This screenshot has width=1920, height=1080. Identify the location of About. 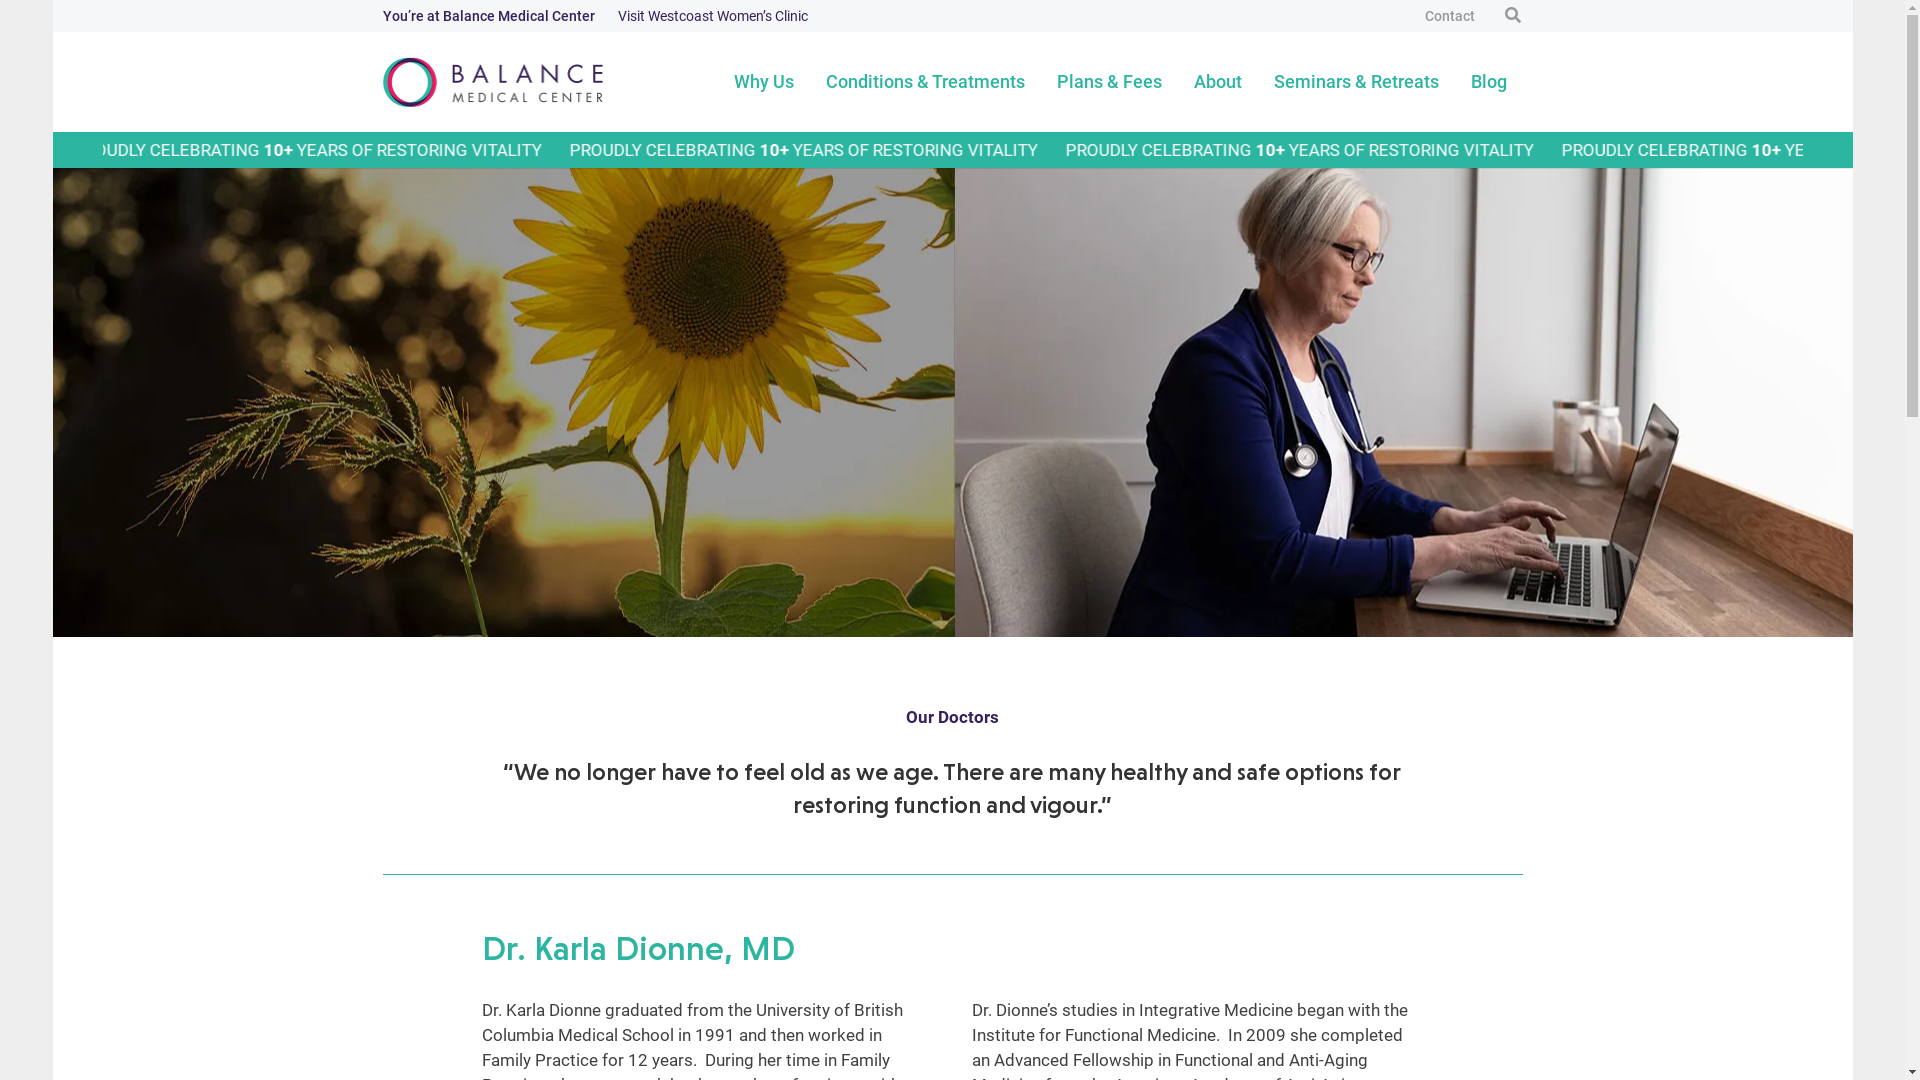
(1218, 82).